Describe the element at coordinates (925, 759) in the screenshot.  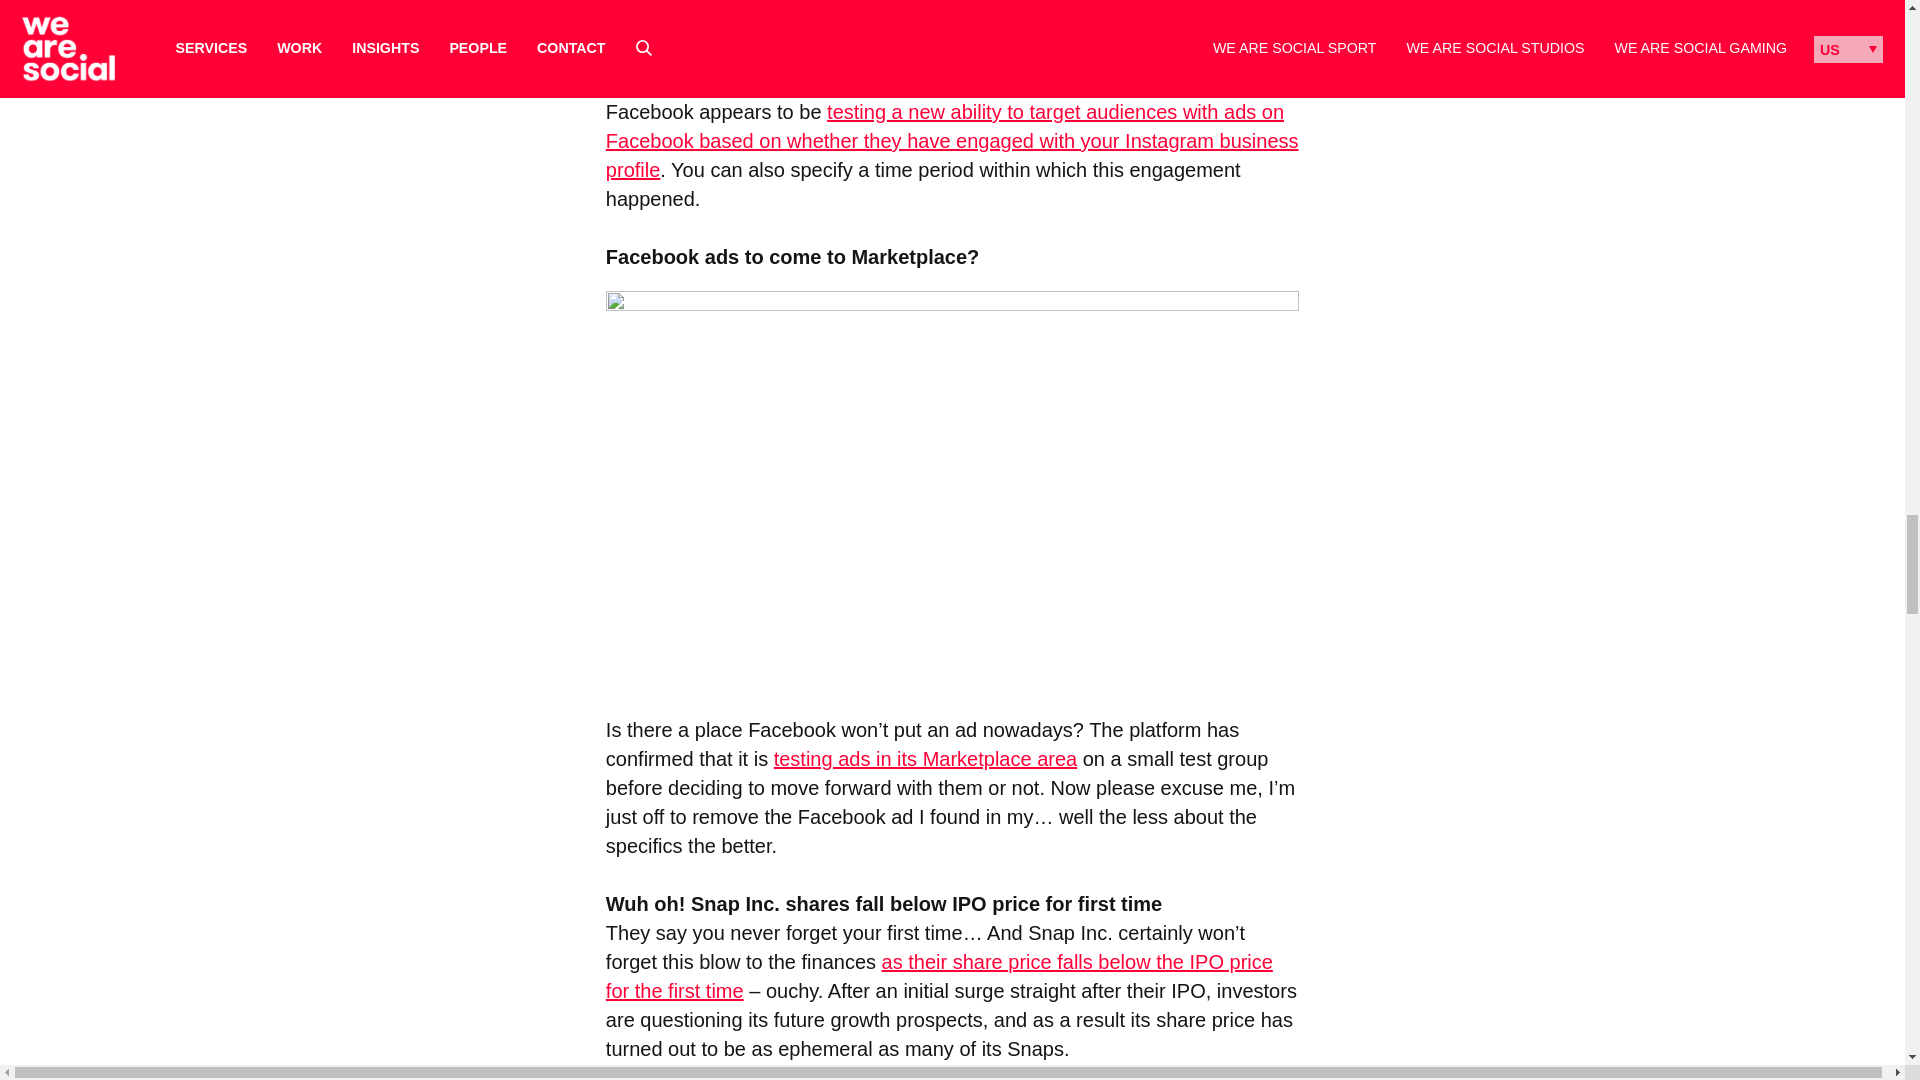
I see `testing ads in its Marketplace area` at that location.